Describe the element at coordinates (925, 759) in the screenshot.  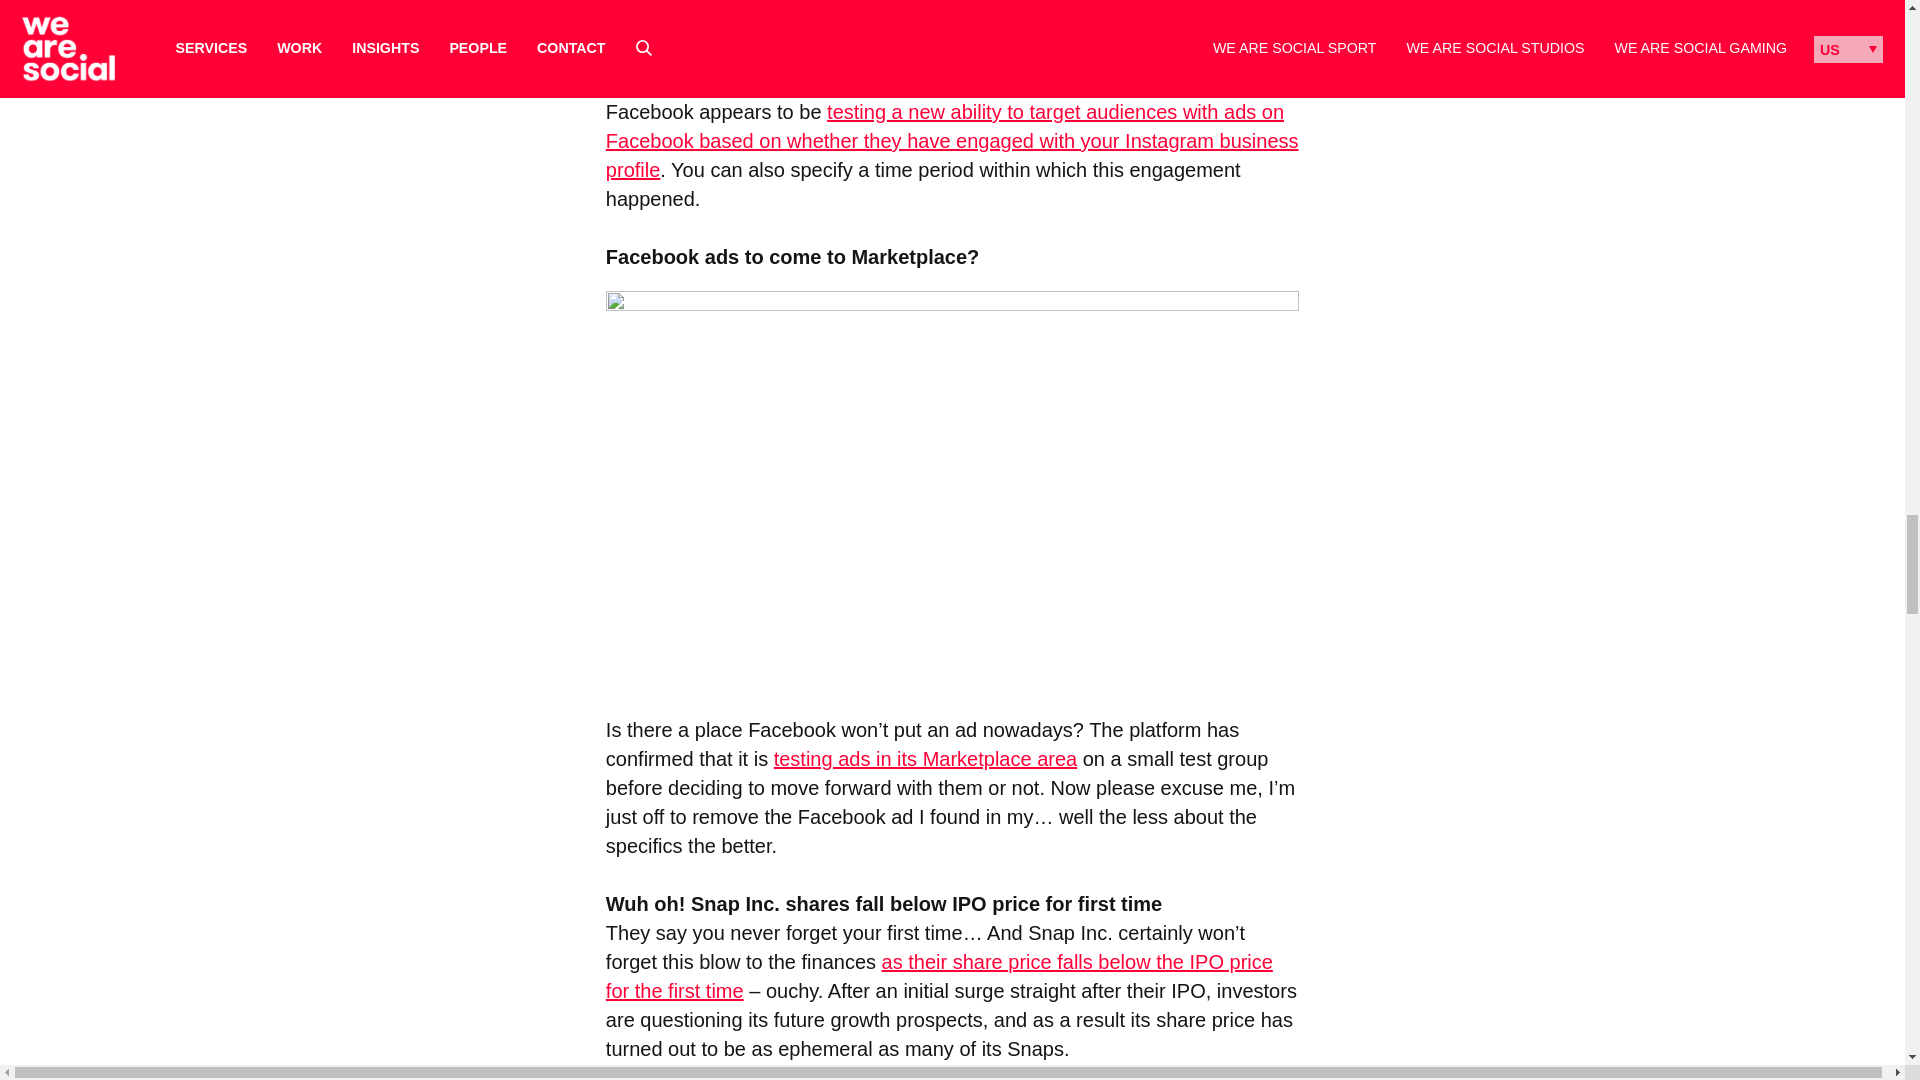
I see `testing ads in its Marketplace area` at that location.